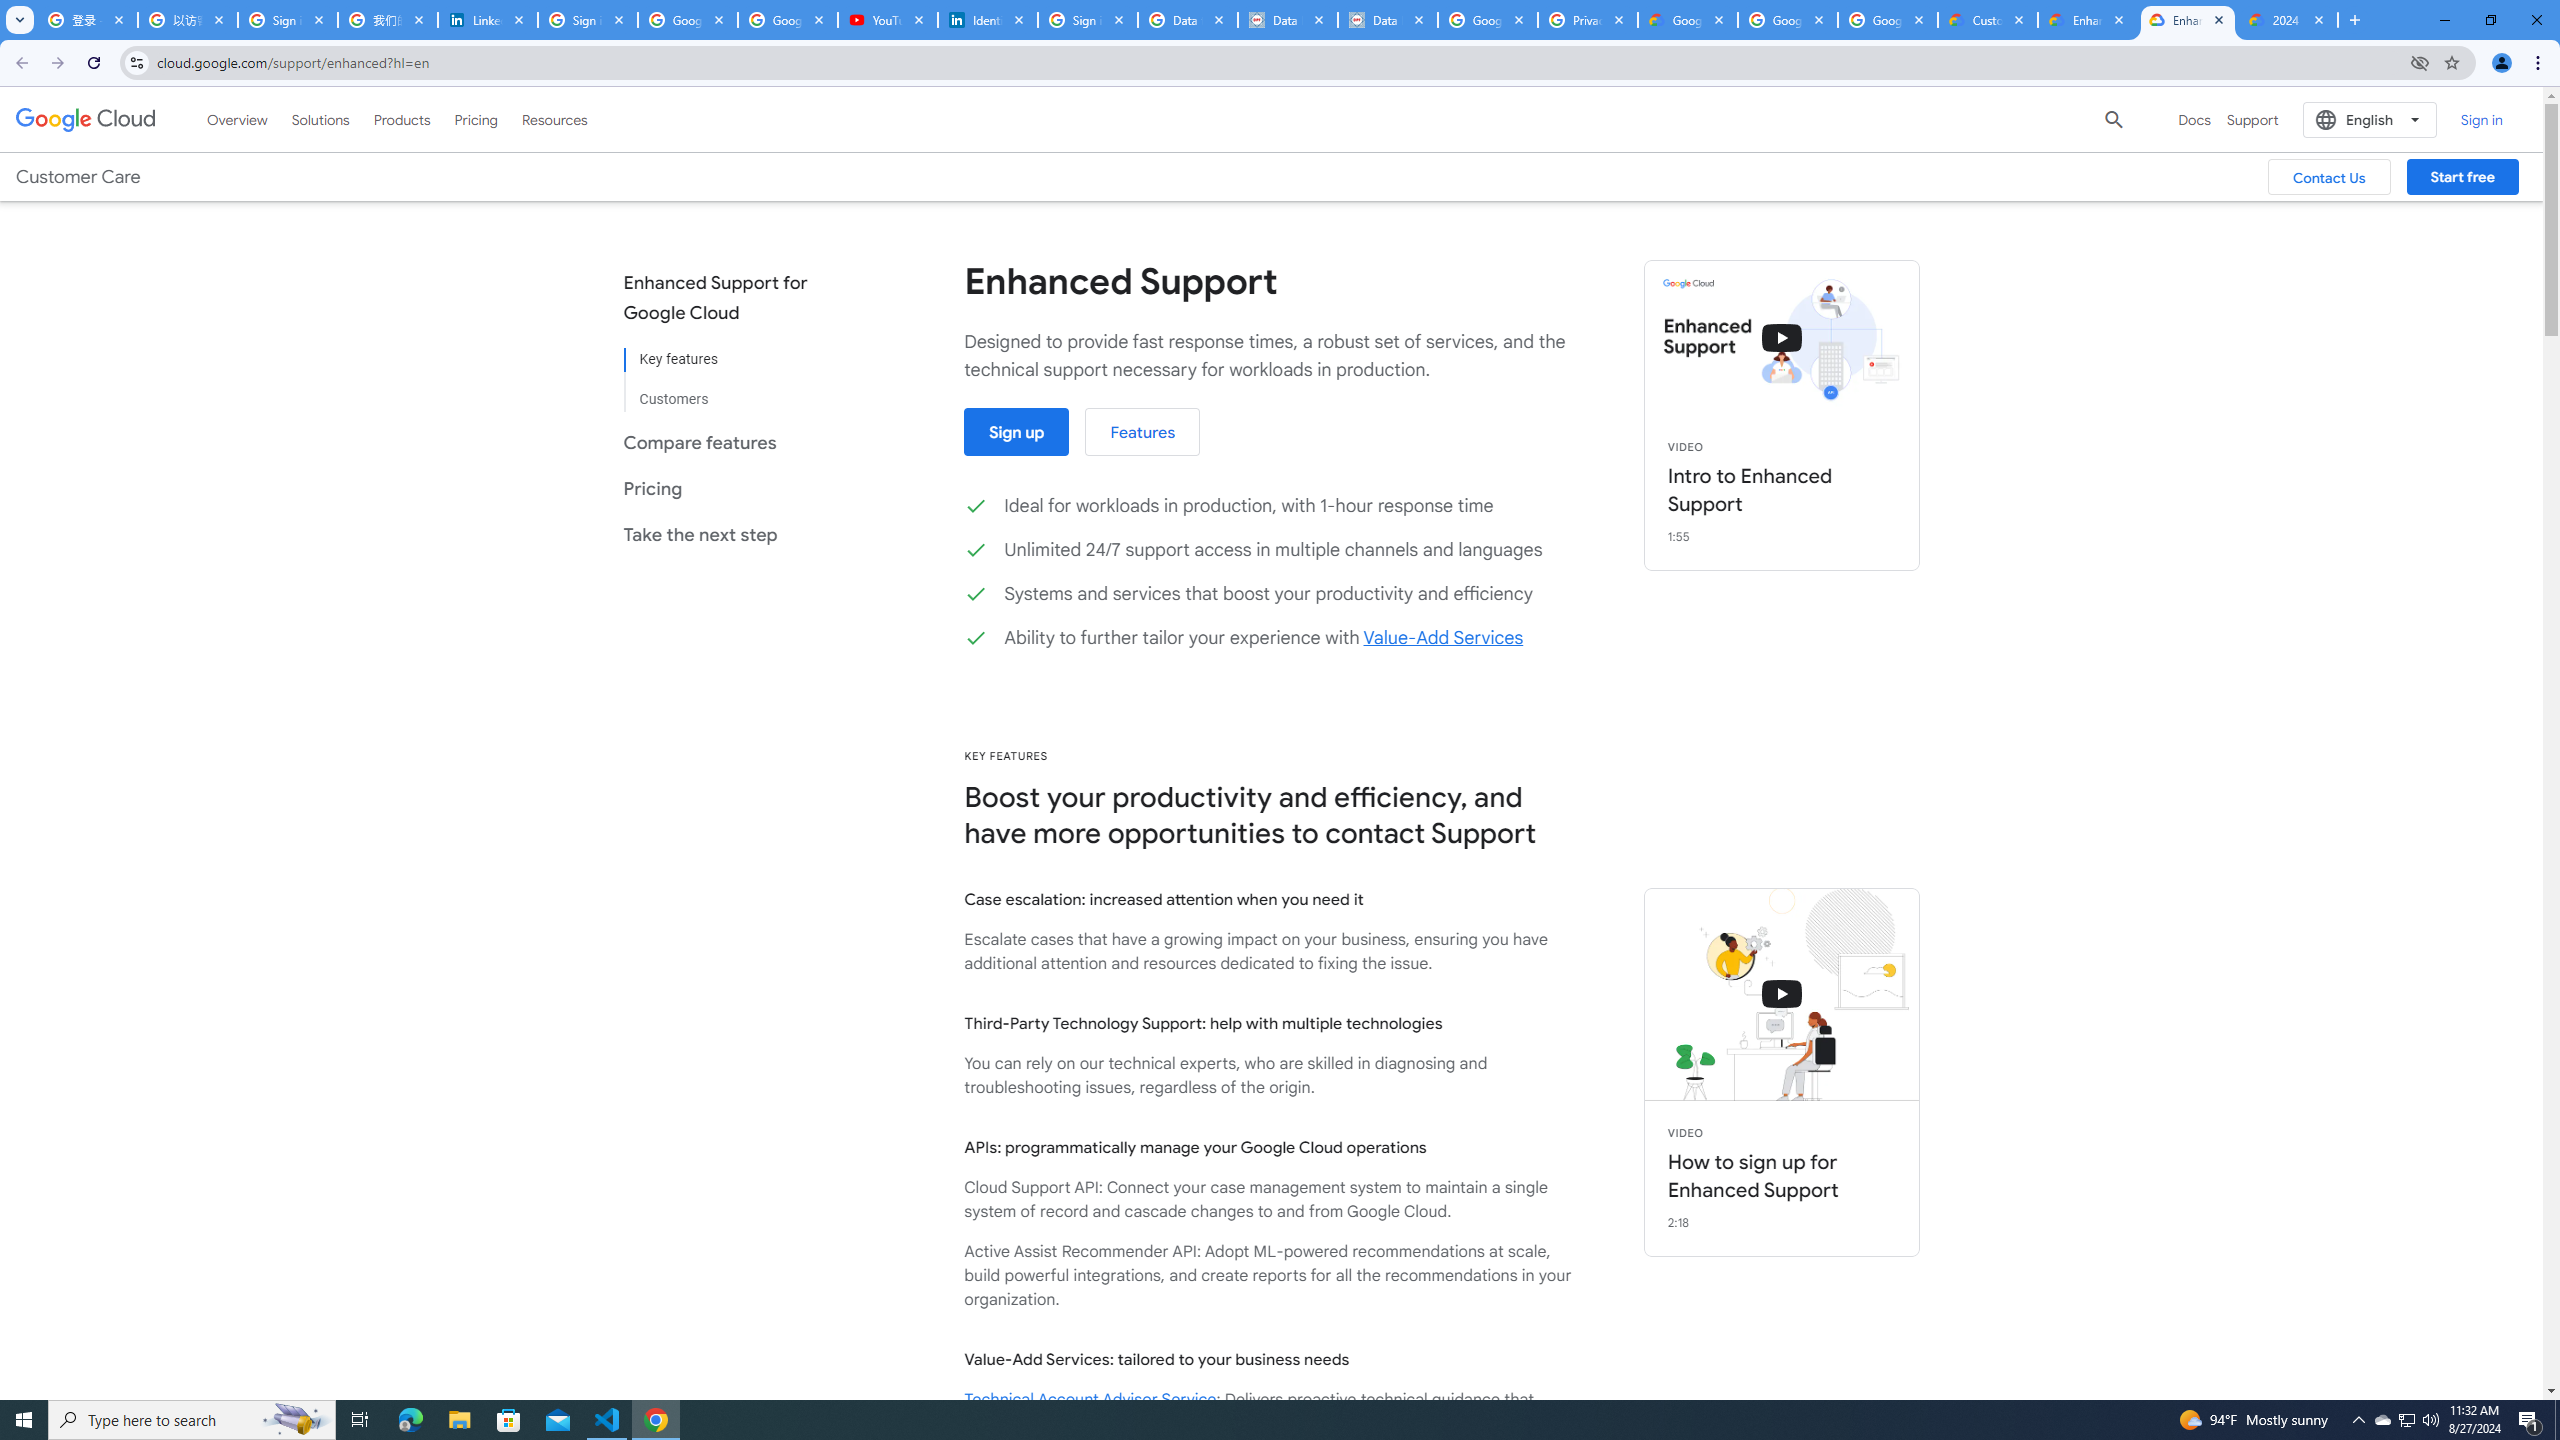  What do you see at coordinates (1287, 20) in the screenshot?
I see `Data Privacy Framework` at bounding box center [1287, 20].